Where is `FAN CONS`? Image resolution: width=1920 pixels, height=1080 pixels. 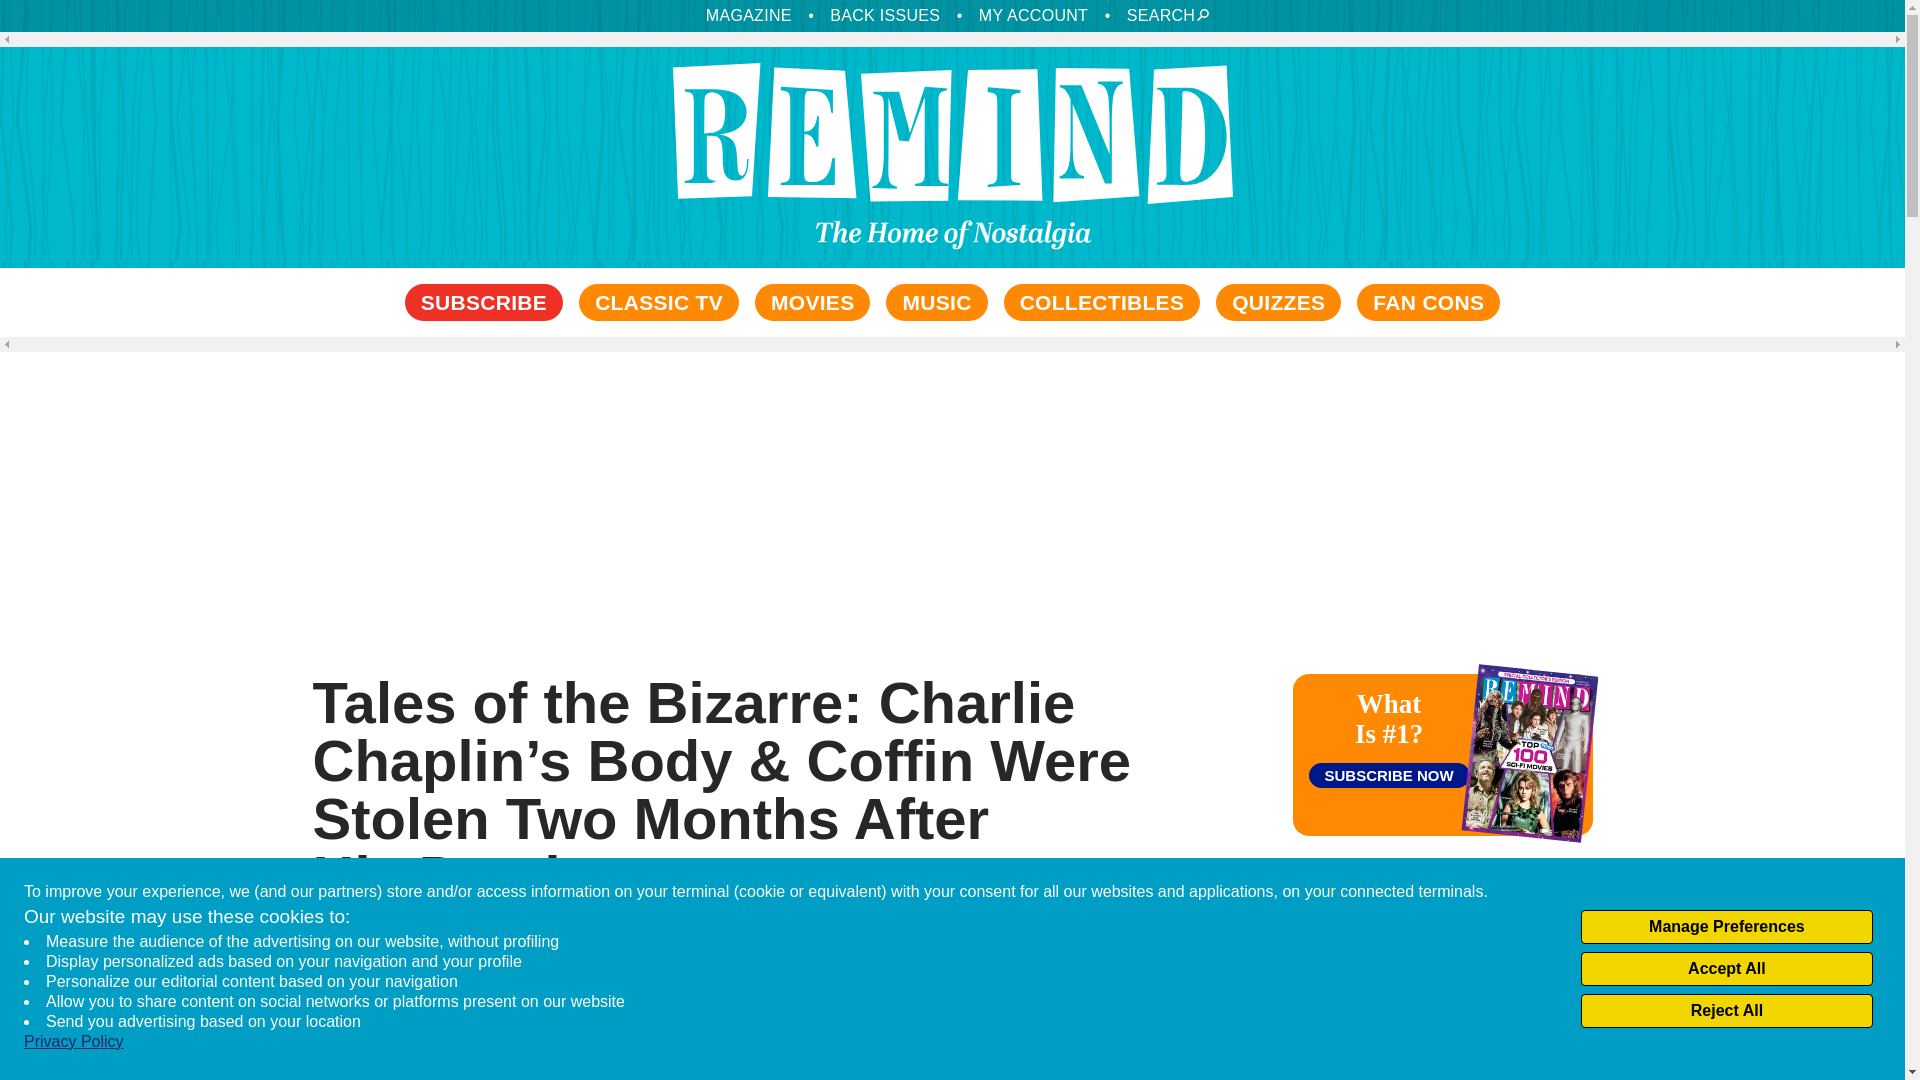 FAN CONS is located at coordinates (1428, 302).